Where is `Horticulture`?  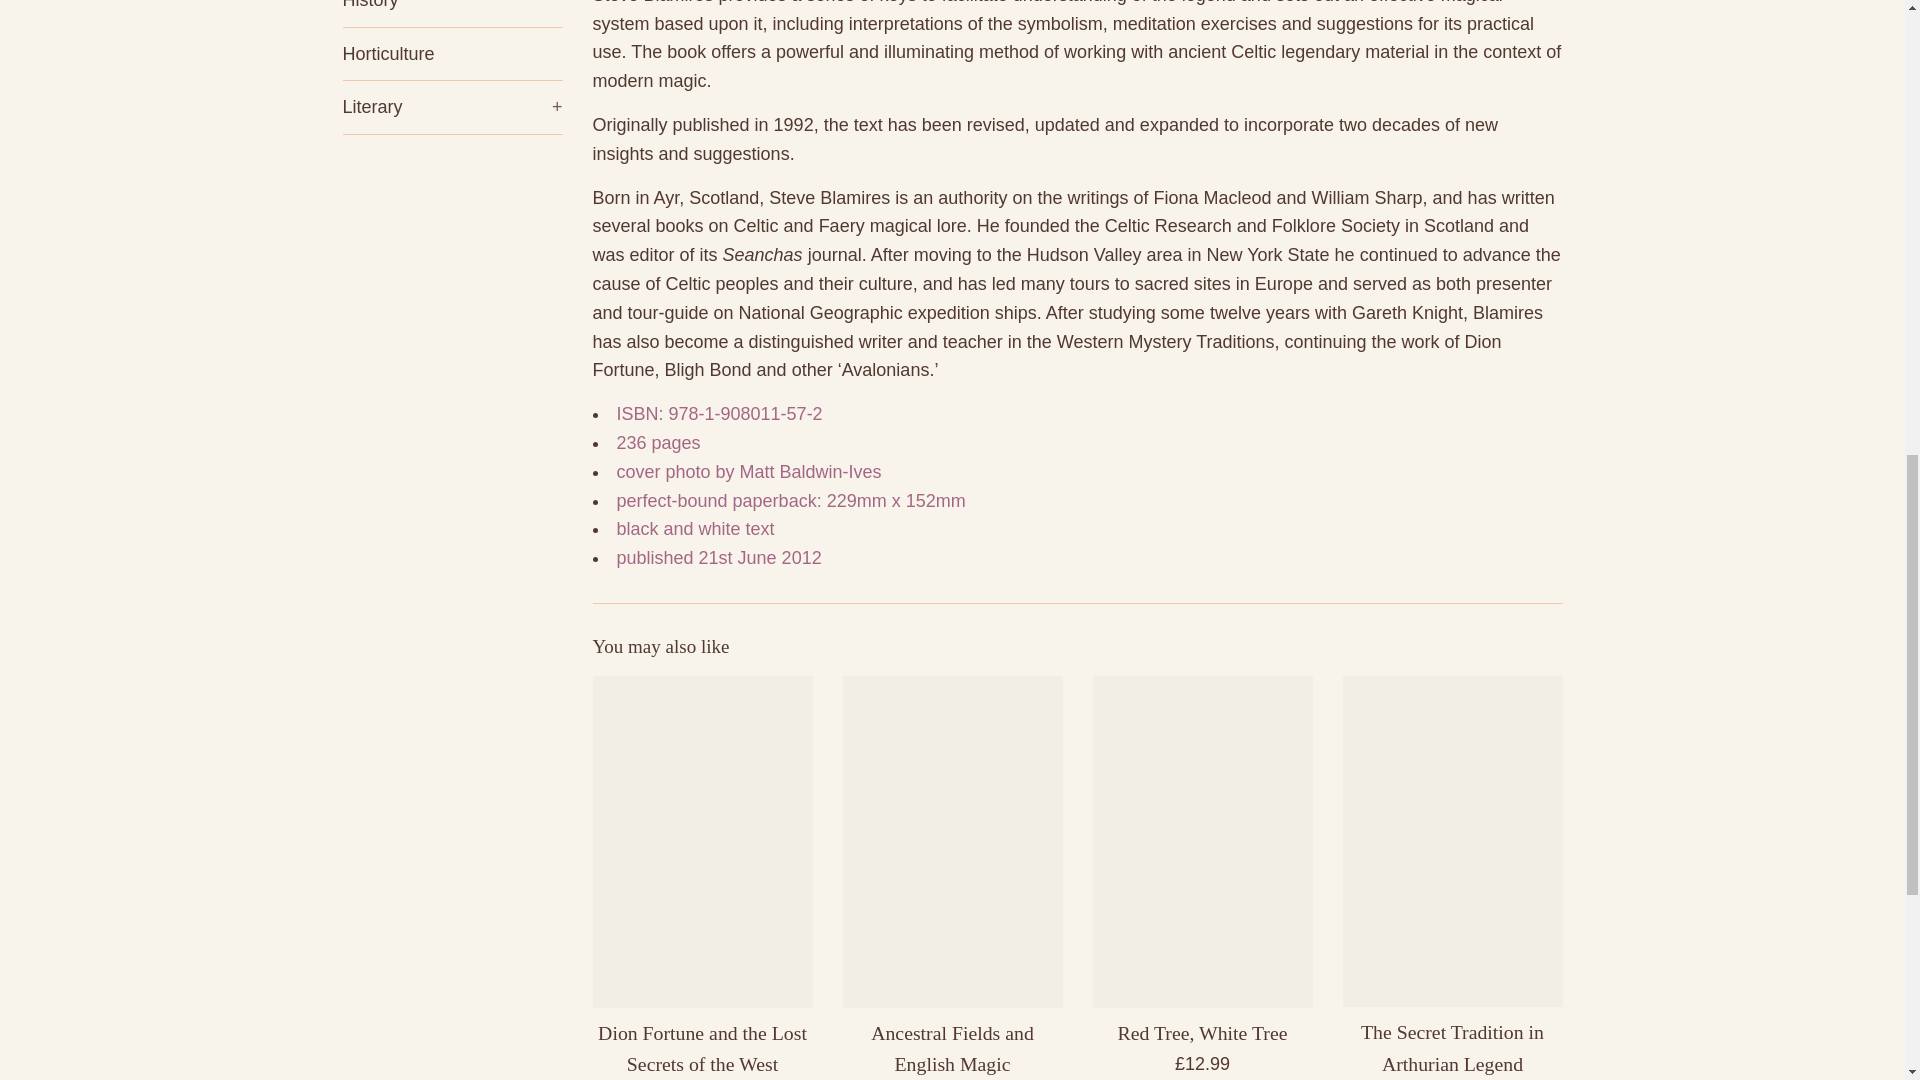 Horticulture is located at coordinates (452, 54).